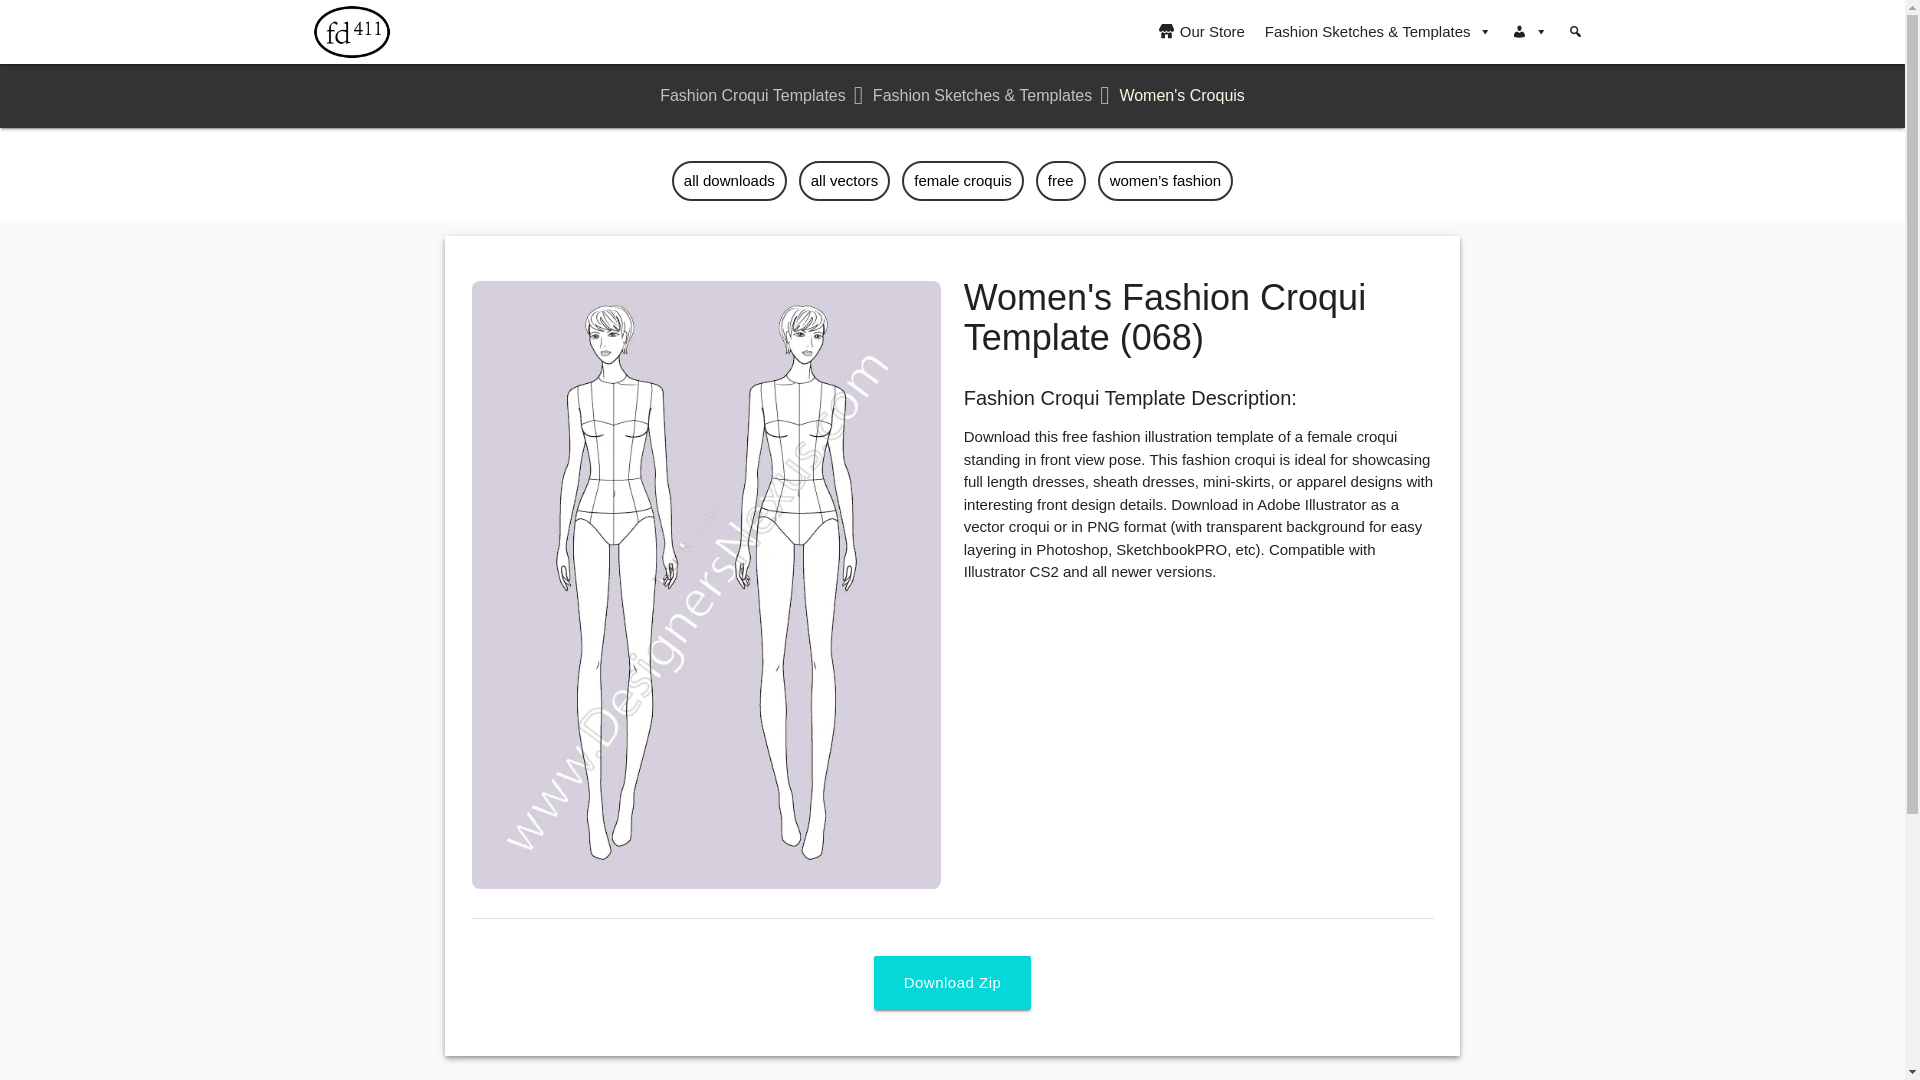 The image size is (1920, 1080). What do you see at coordinates (275, 460) in the screenshot?
I see `Log Me In` at bounding box center [275, 460].